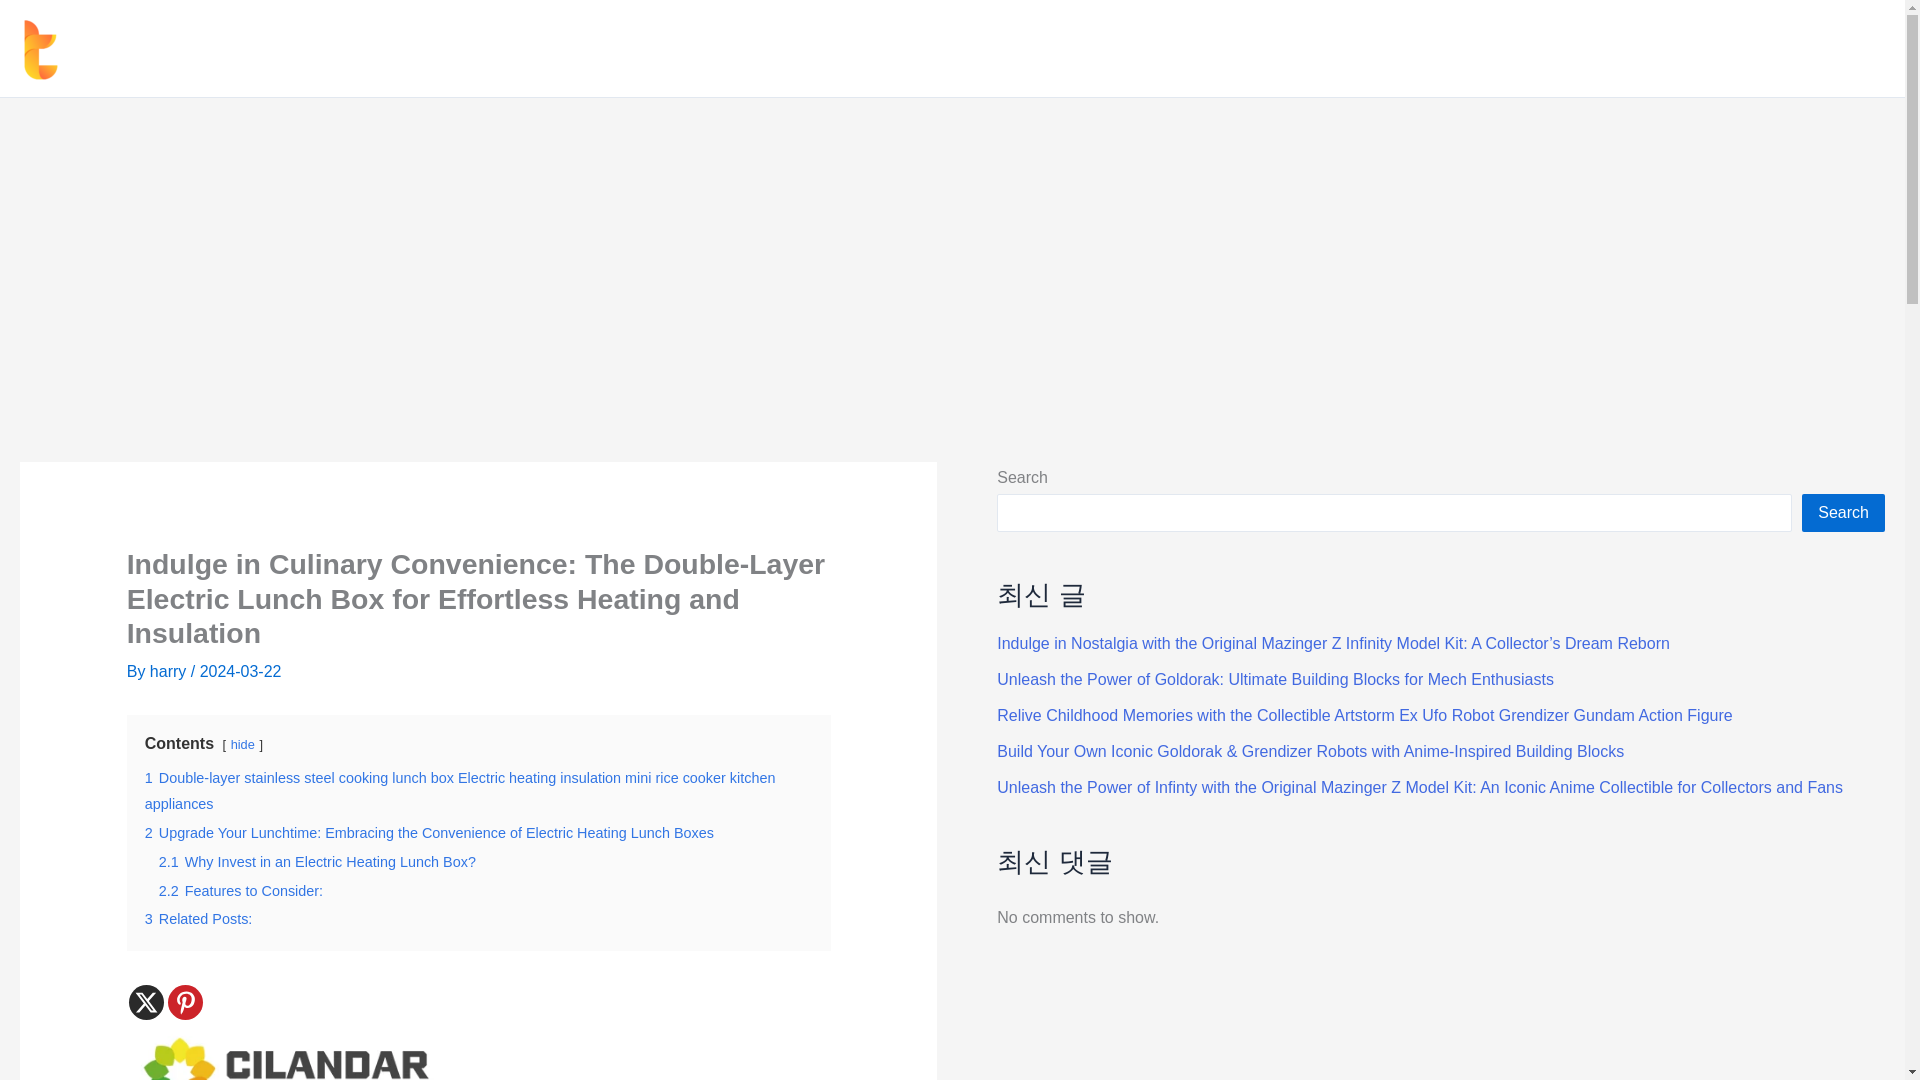 This screenshot has height=1080, width=1920. Describe the element at coordinates (318, 862) in the screenshot. I see `2.1 Why Invest in an Electric Heating Lunch Box?` at that location.